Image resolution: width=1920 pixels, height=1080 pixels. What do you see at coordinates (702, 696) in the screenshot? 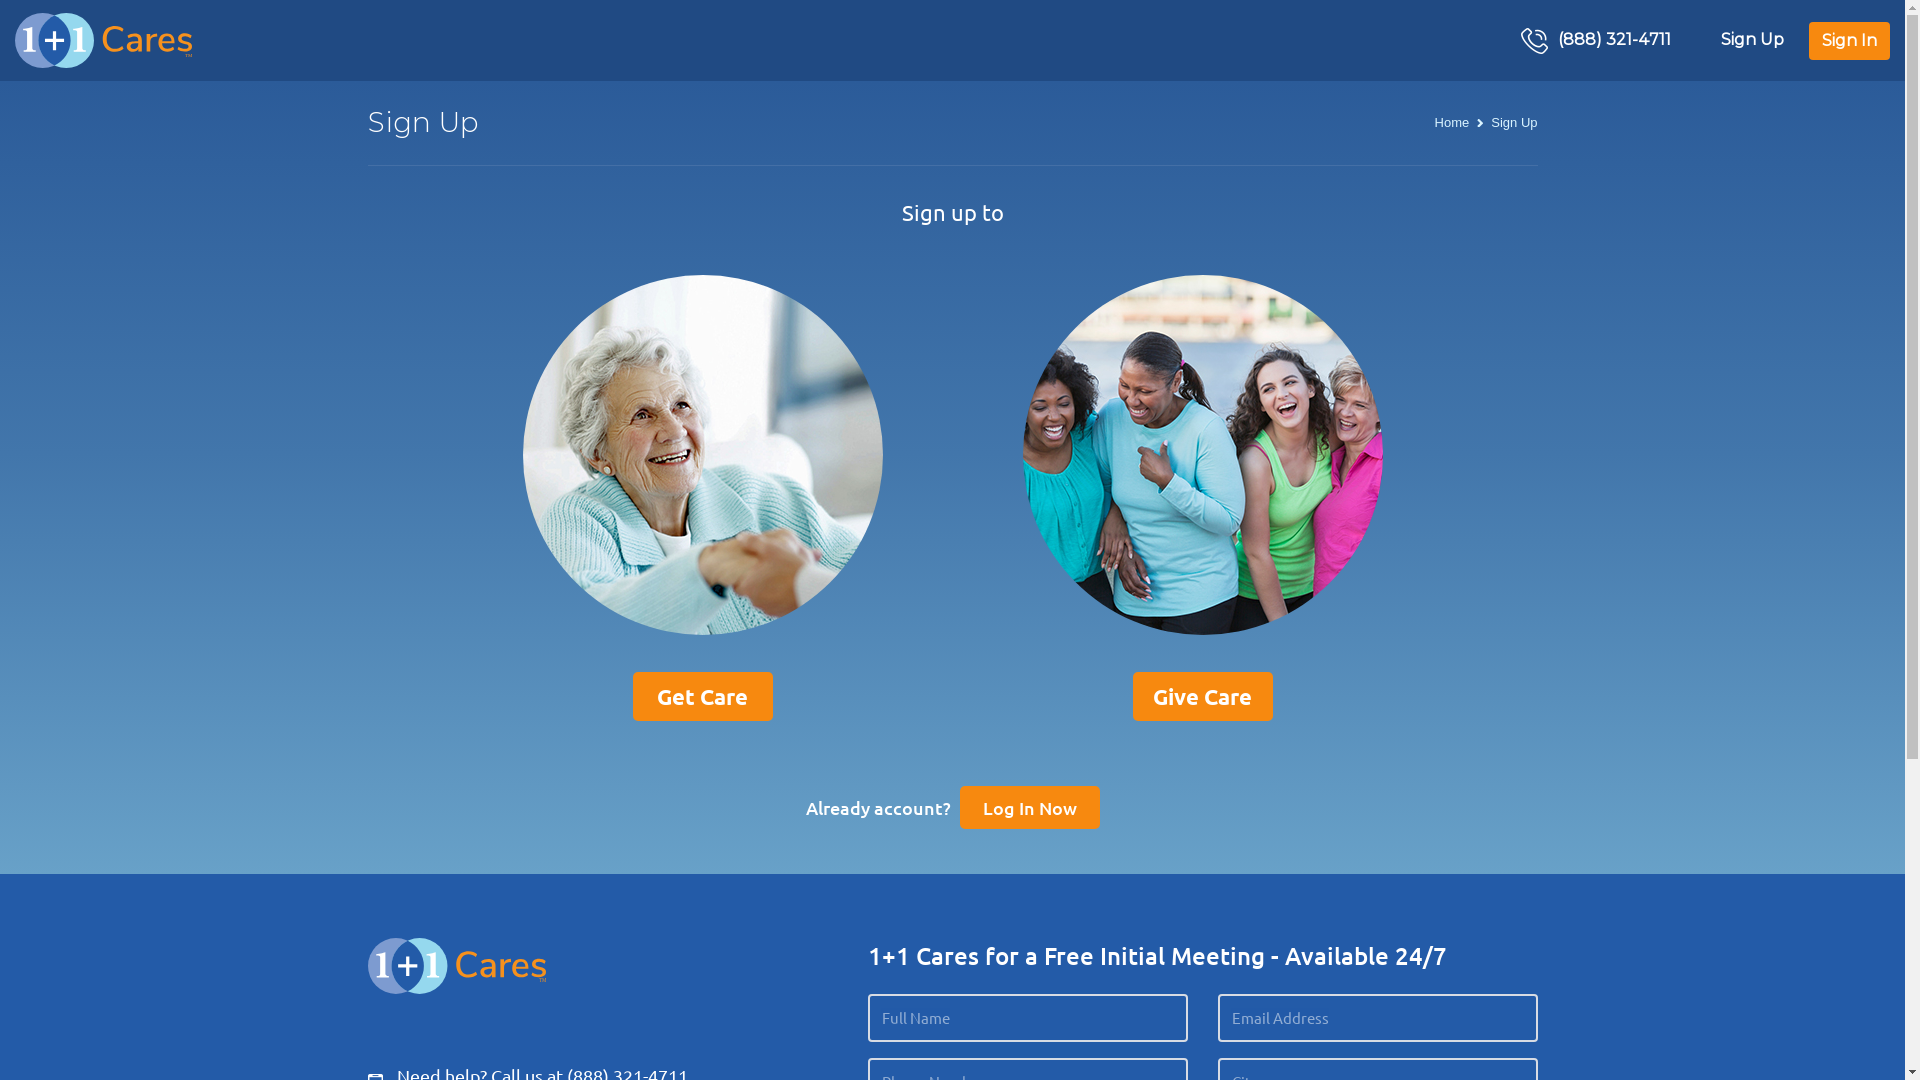
I see `Get Care` at bounding box center [702, 696].